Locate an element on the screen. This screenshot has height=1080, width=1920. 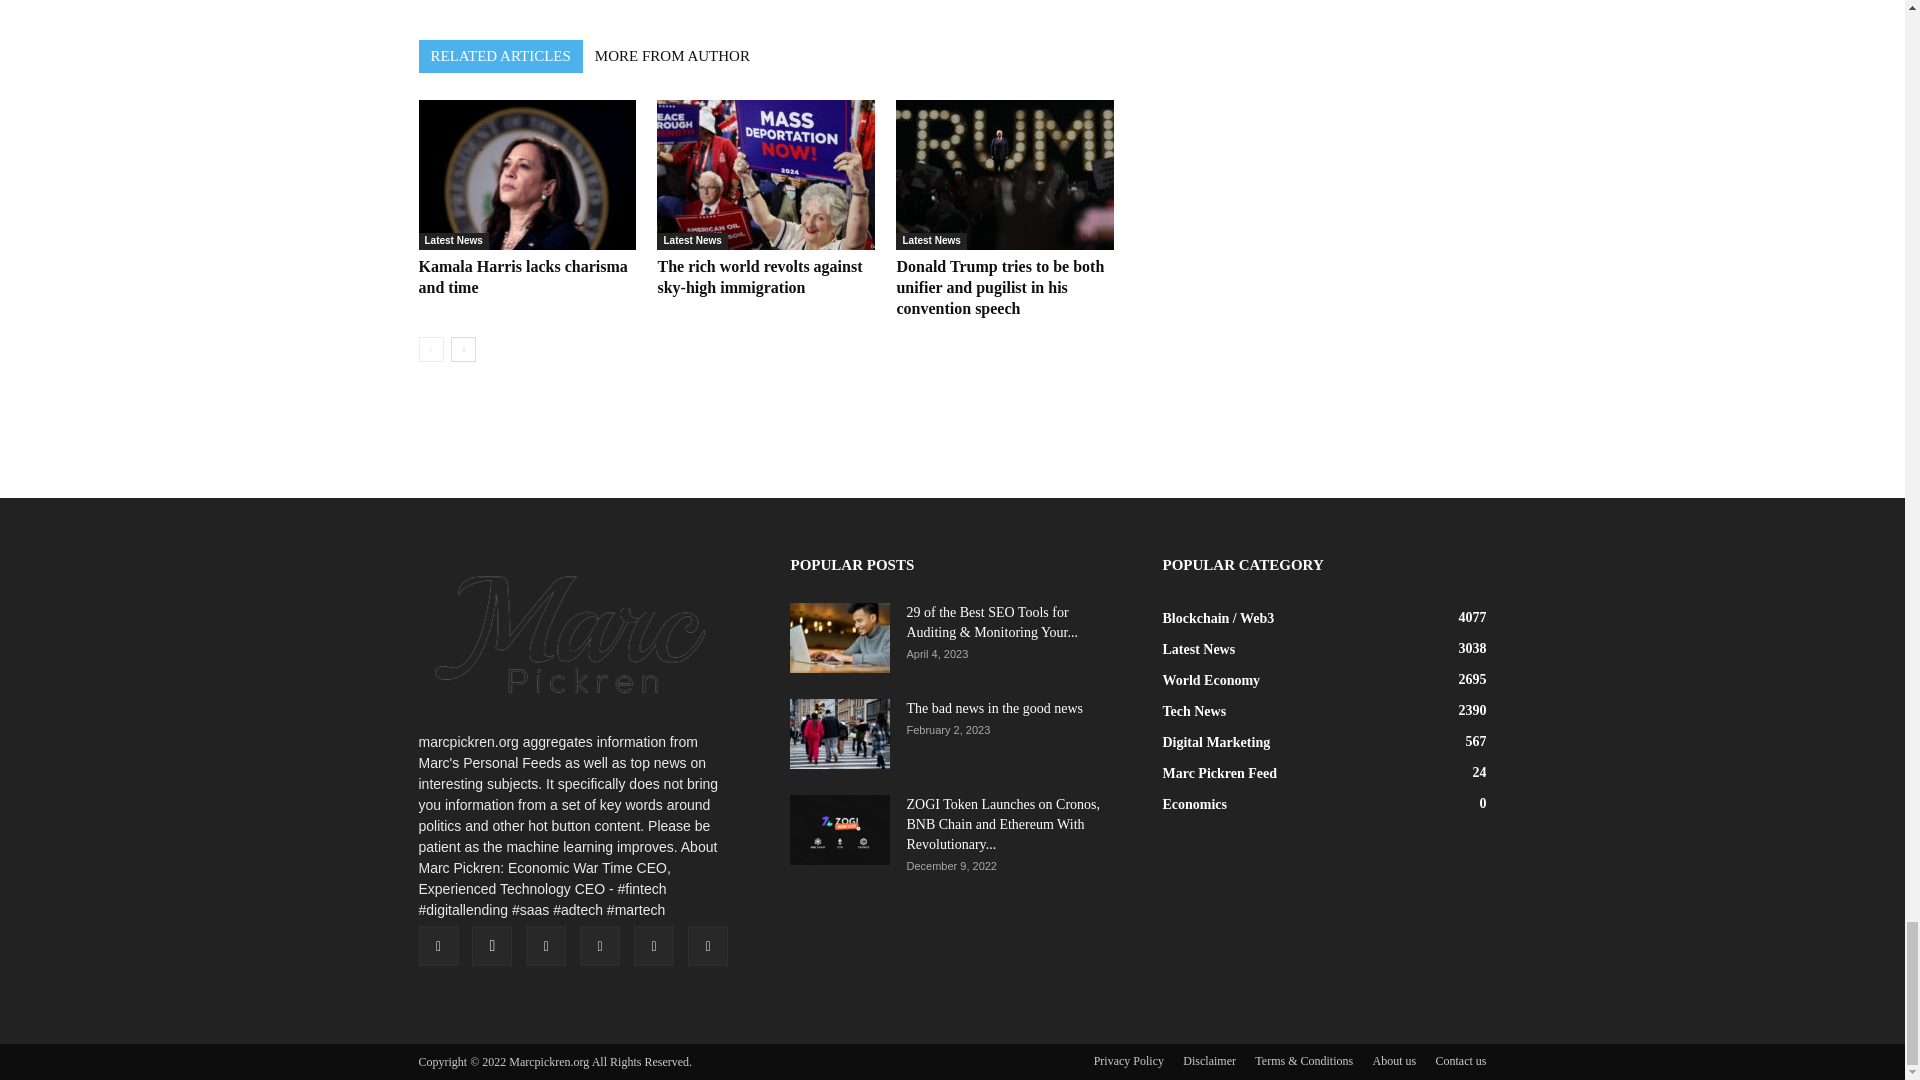
The rich world revolts against sky-high immigration is located at coordinates (766, 174).